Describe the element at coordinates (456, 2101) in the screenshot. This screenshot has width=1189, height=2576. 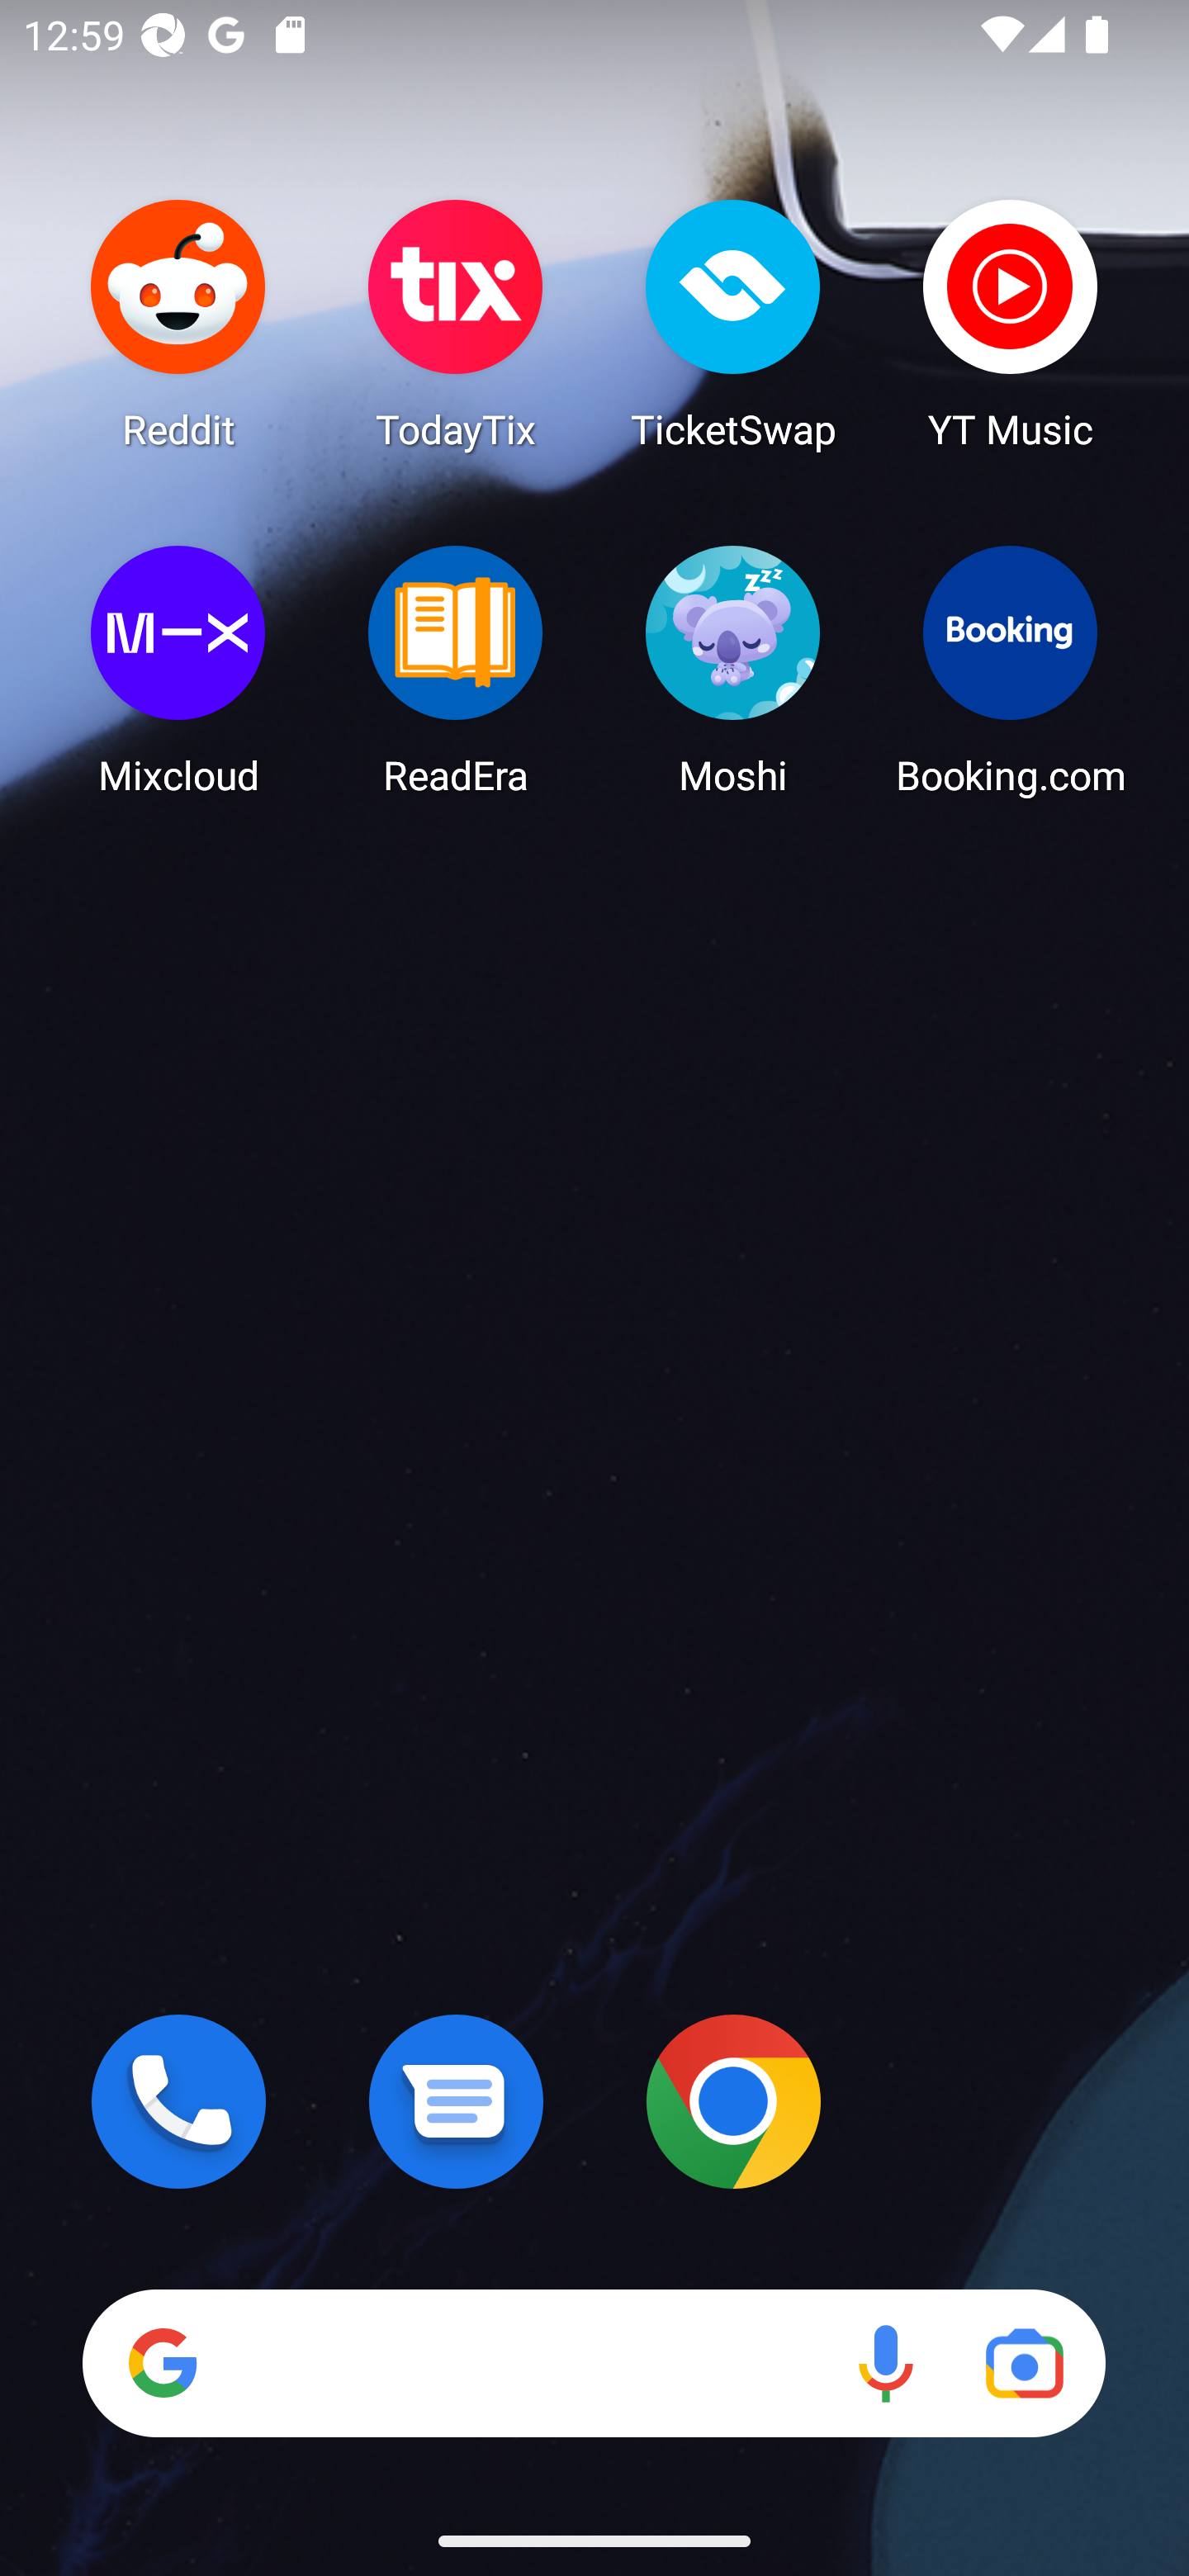
I see `Messages` at that location.